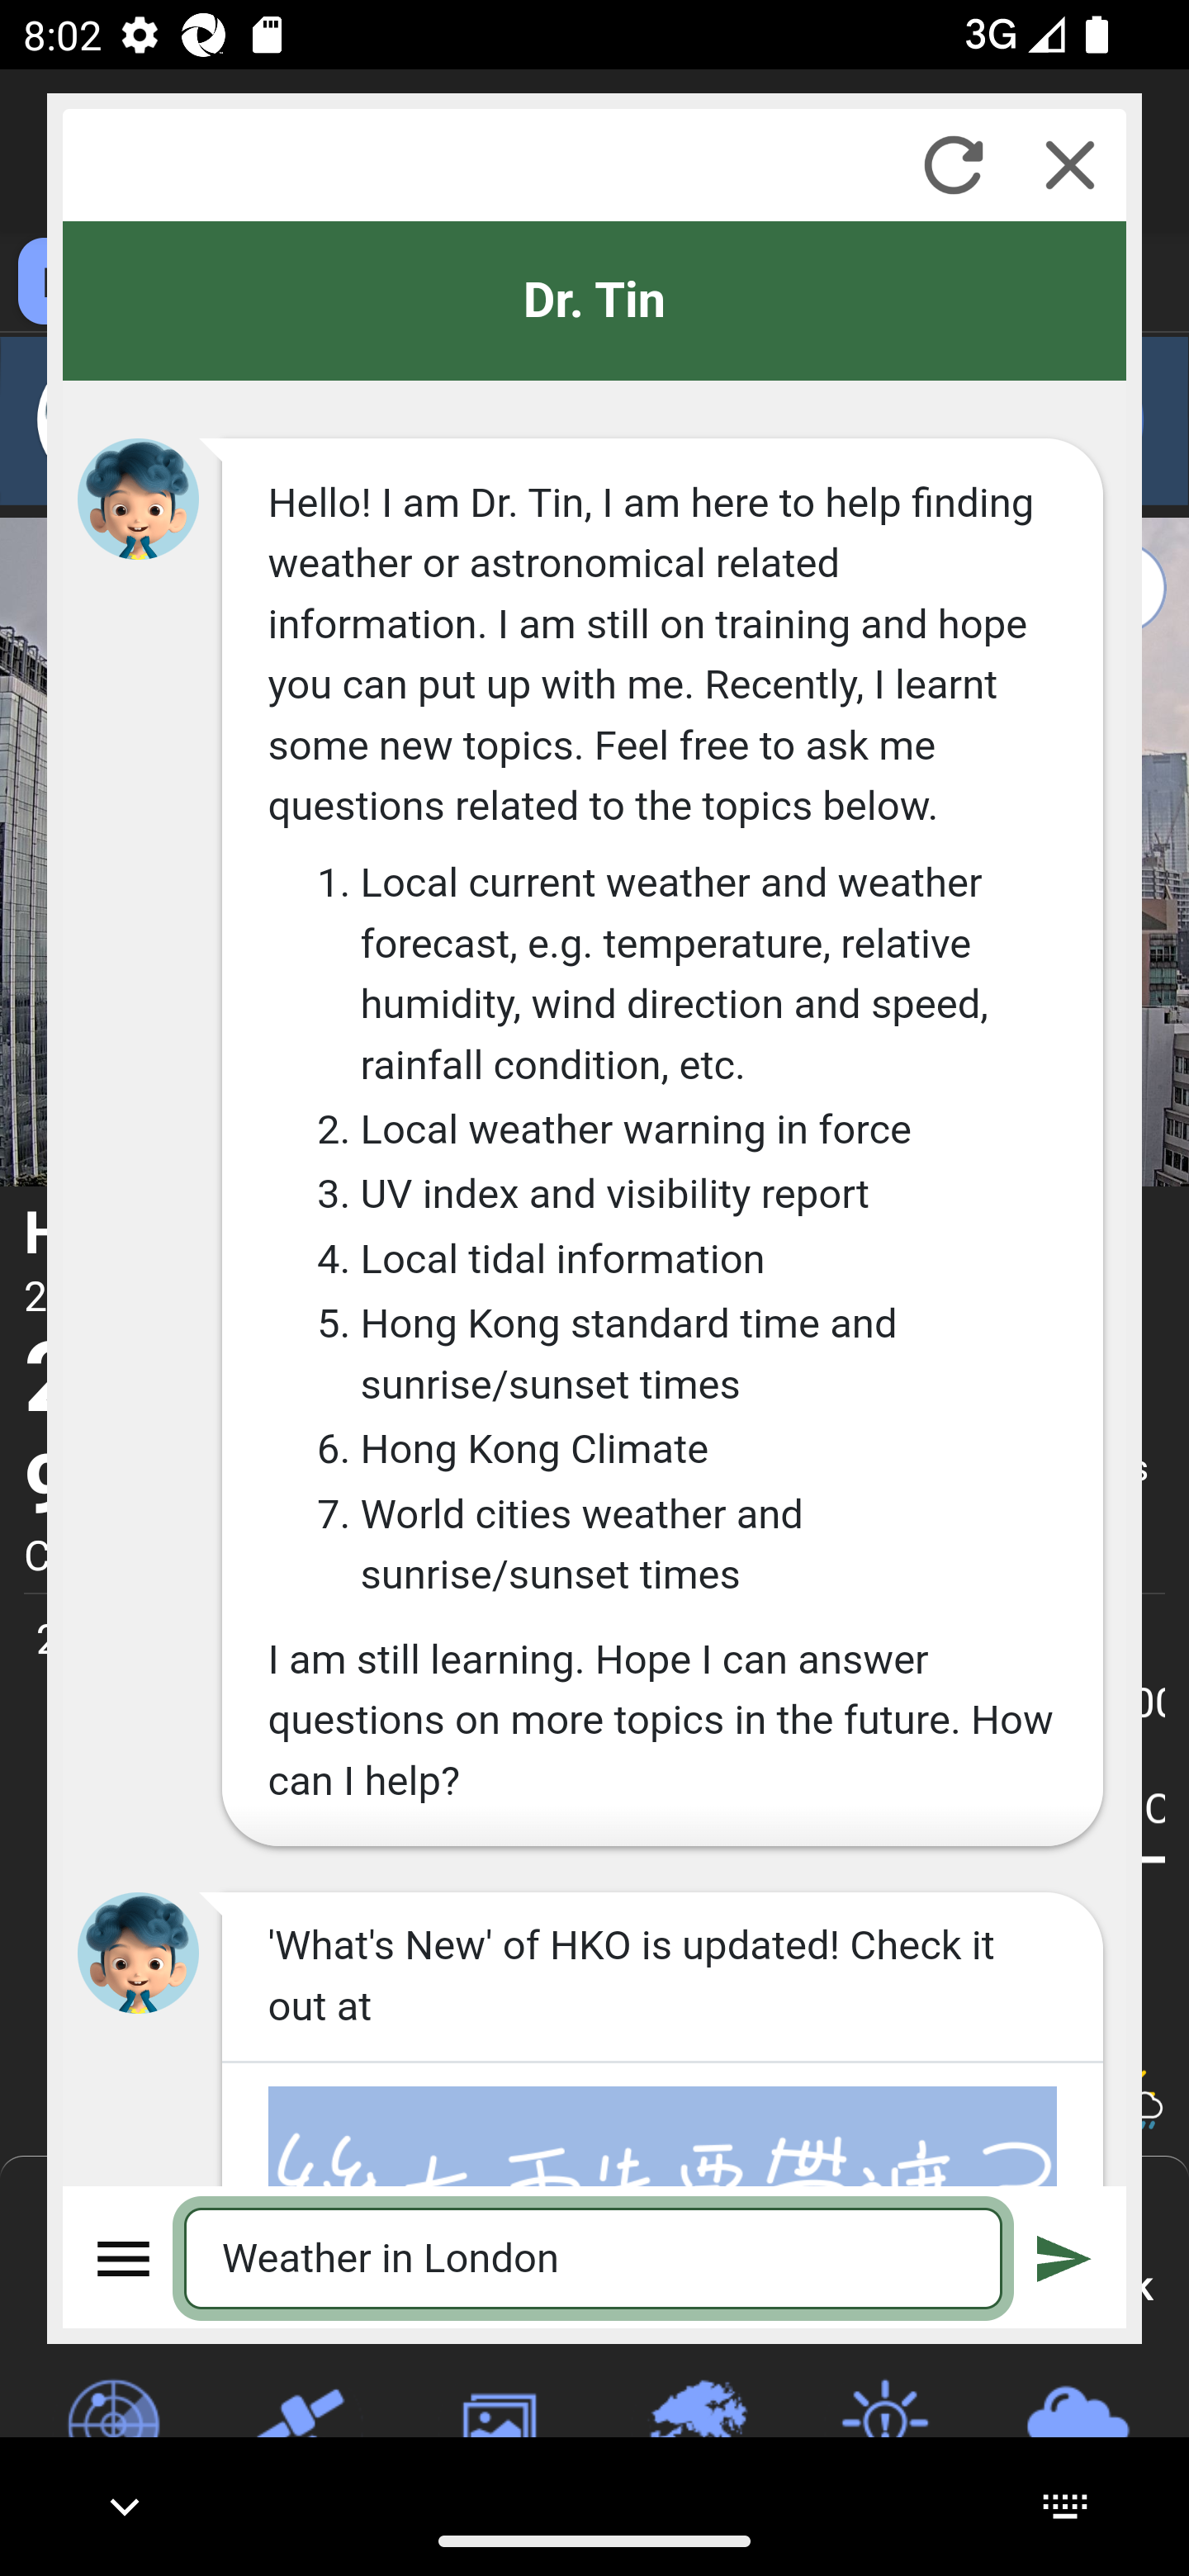  What do you see at coordinates (125, 2257) in the screenshot?
I see `Menu` at bounding box center [125, 2257].